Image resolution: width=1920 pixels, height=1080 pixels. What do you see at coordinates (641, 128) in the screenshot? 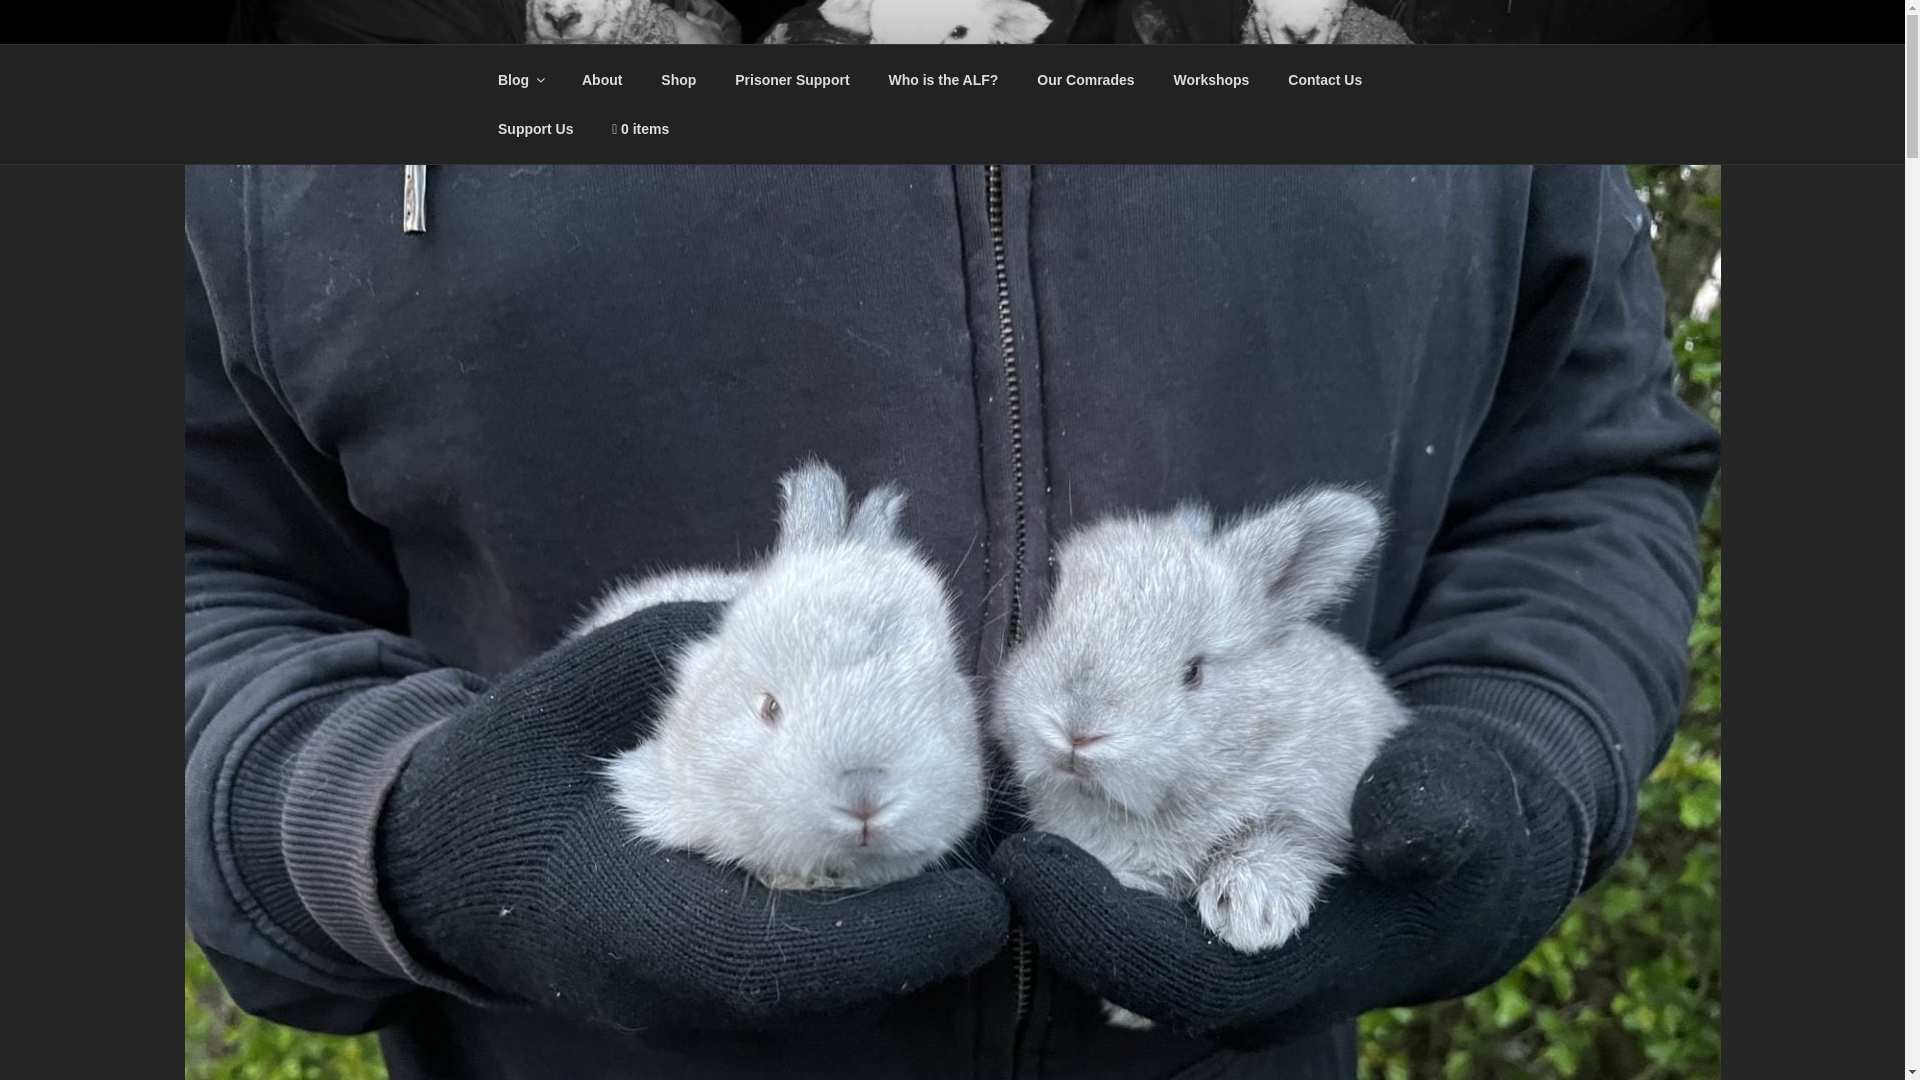
I see `0 items` at bounding box center [641, 128].